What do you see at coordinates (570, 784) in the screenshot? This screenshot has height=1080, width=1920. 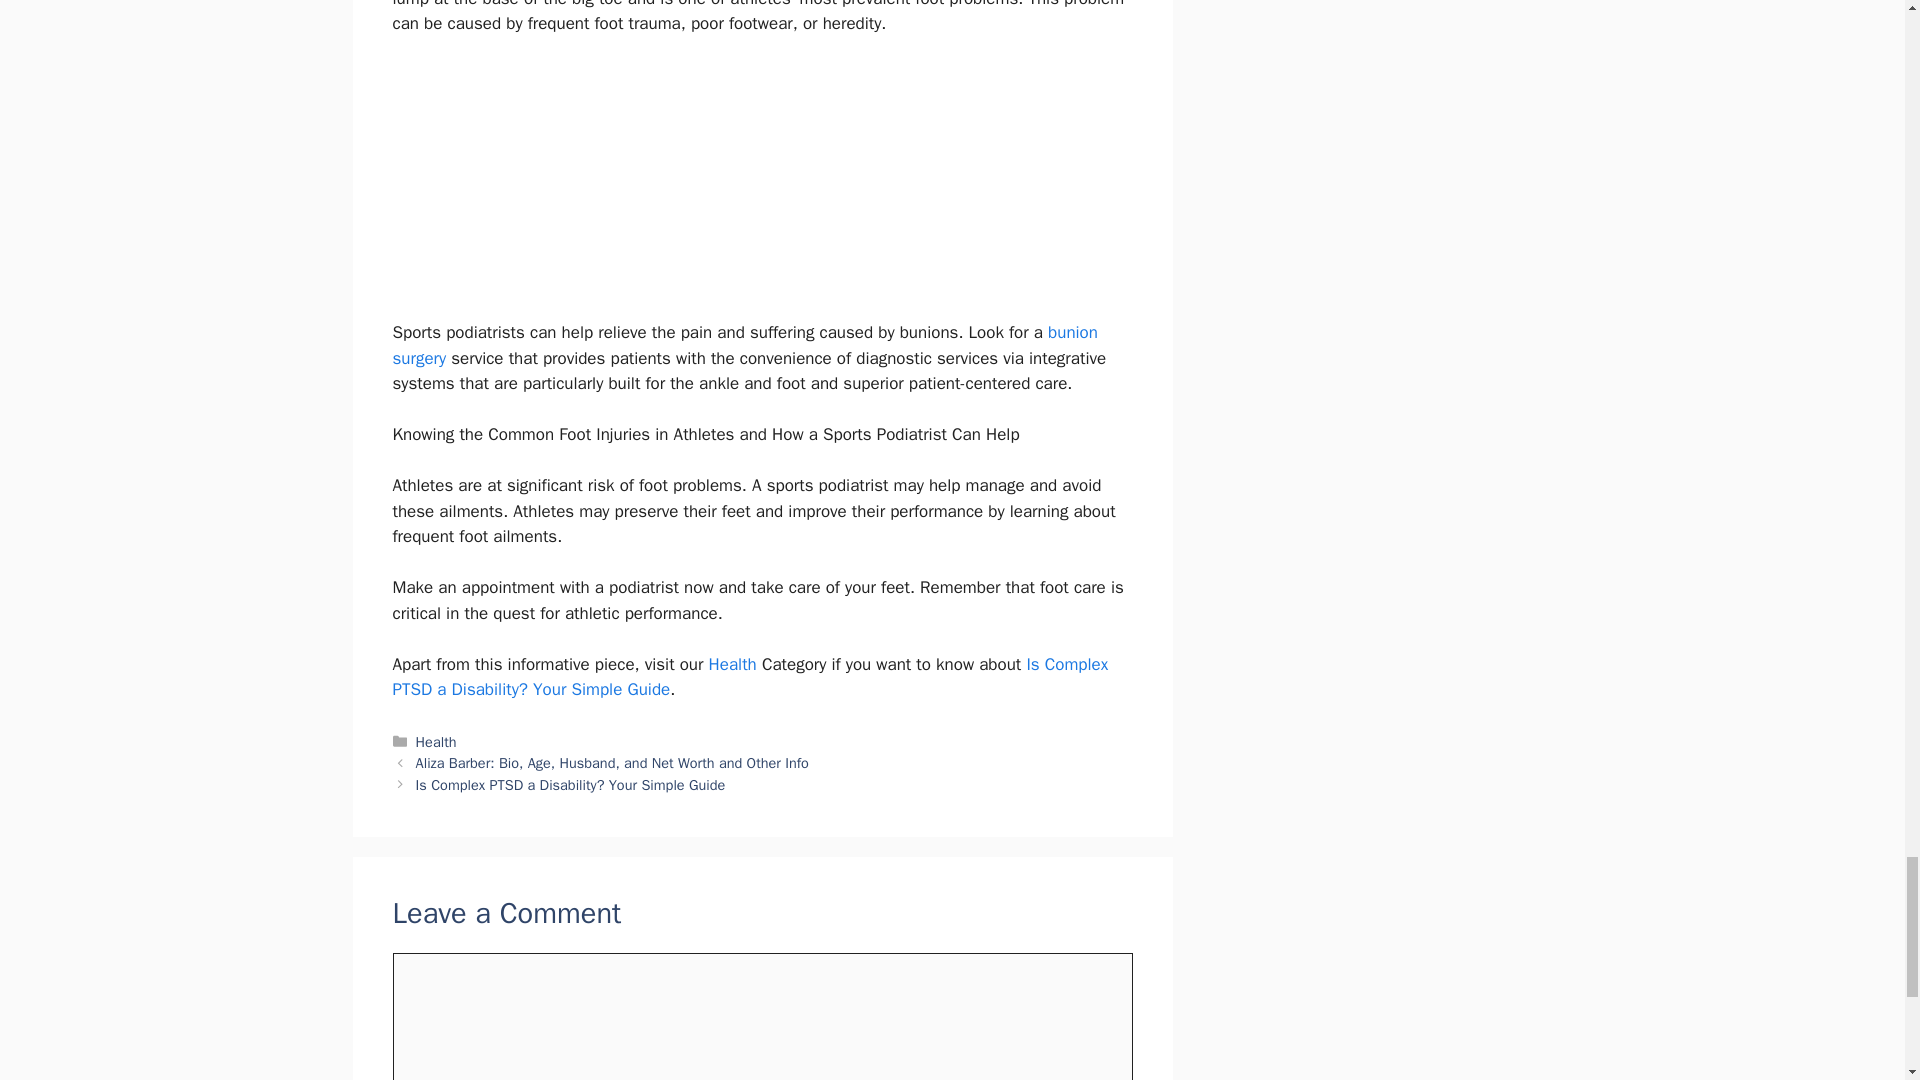 I see `Is Complex PTSD a Disability? Your Simple Guide` at bounding box center [570, 784].